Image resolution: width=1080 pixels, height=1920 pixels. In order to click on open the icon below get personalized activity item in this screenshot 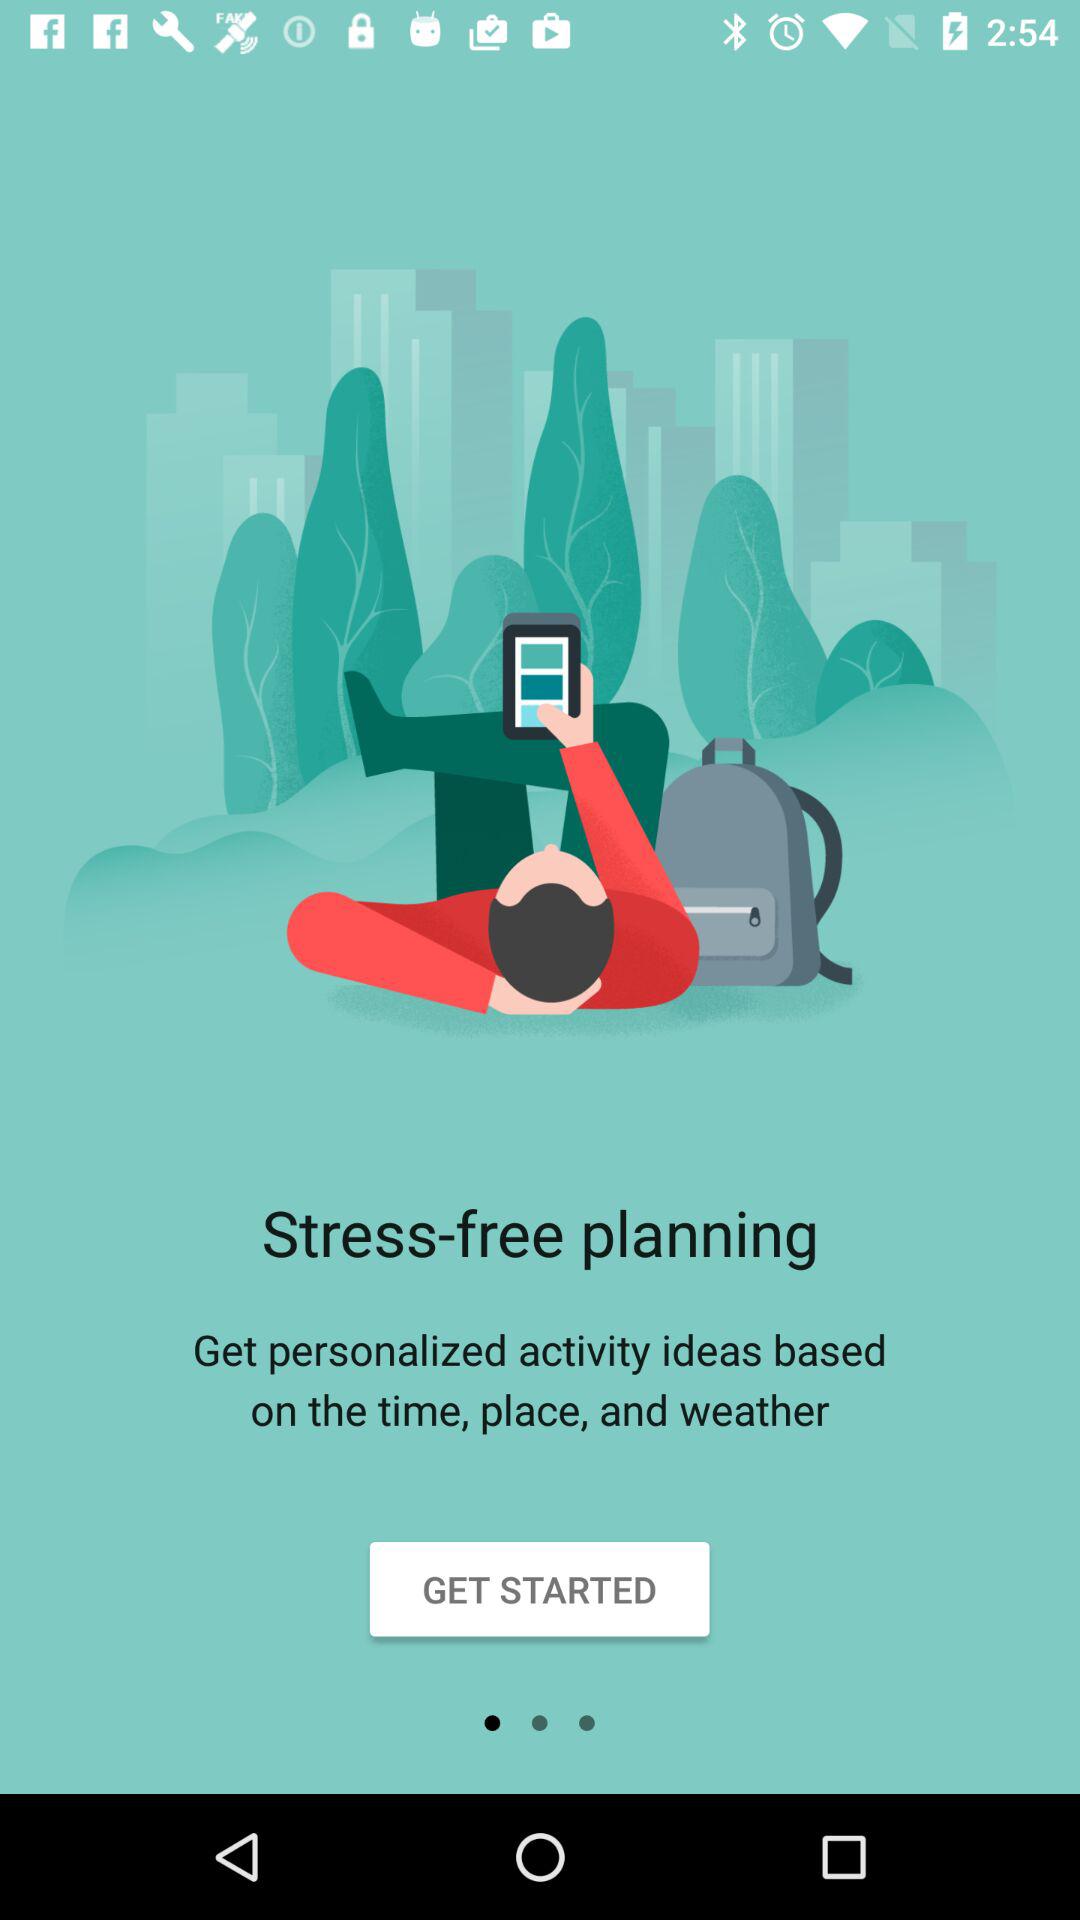, I will do `click(540, 1589)`.